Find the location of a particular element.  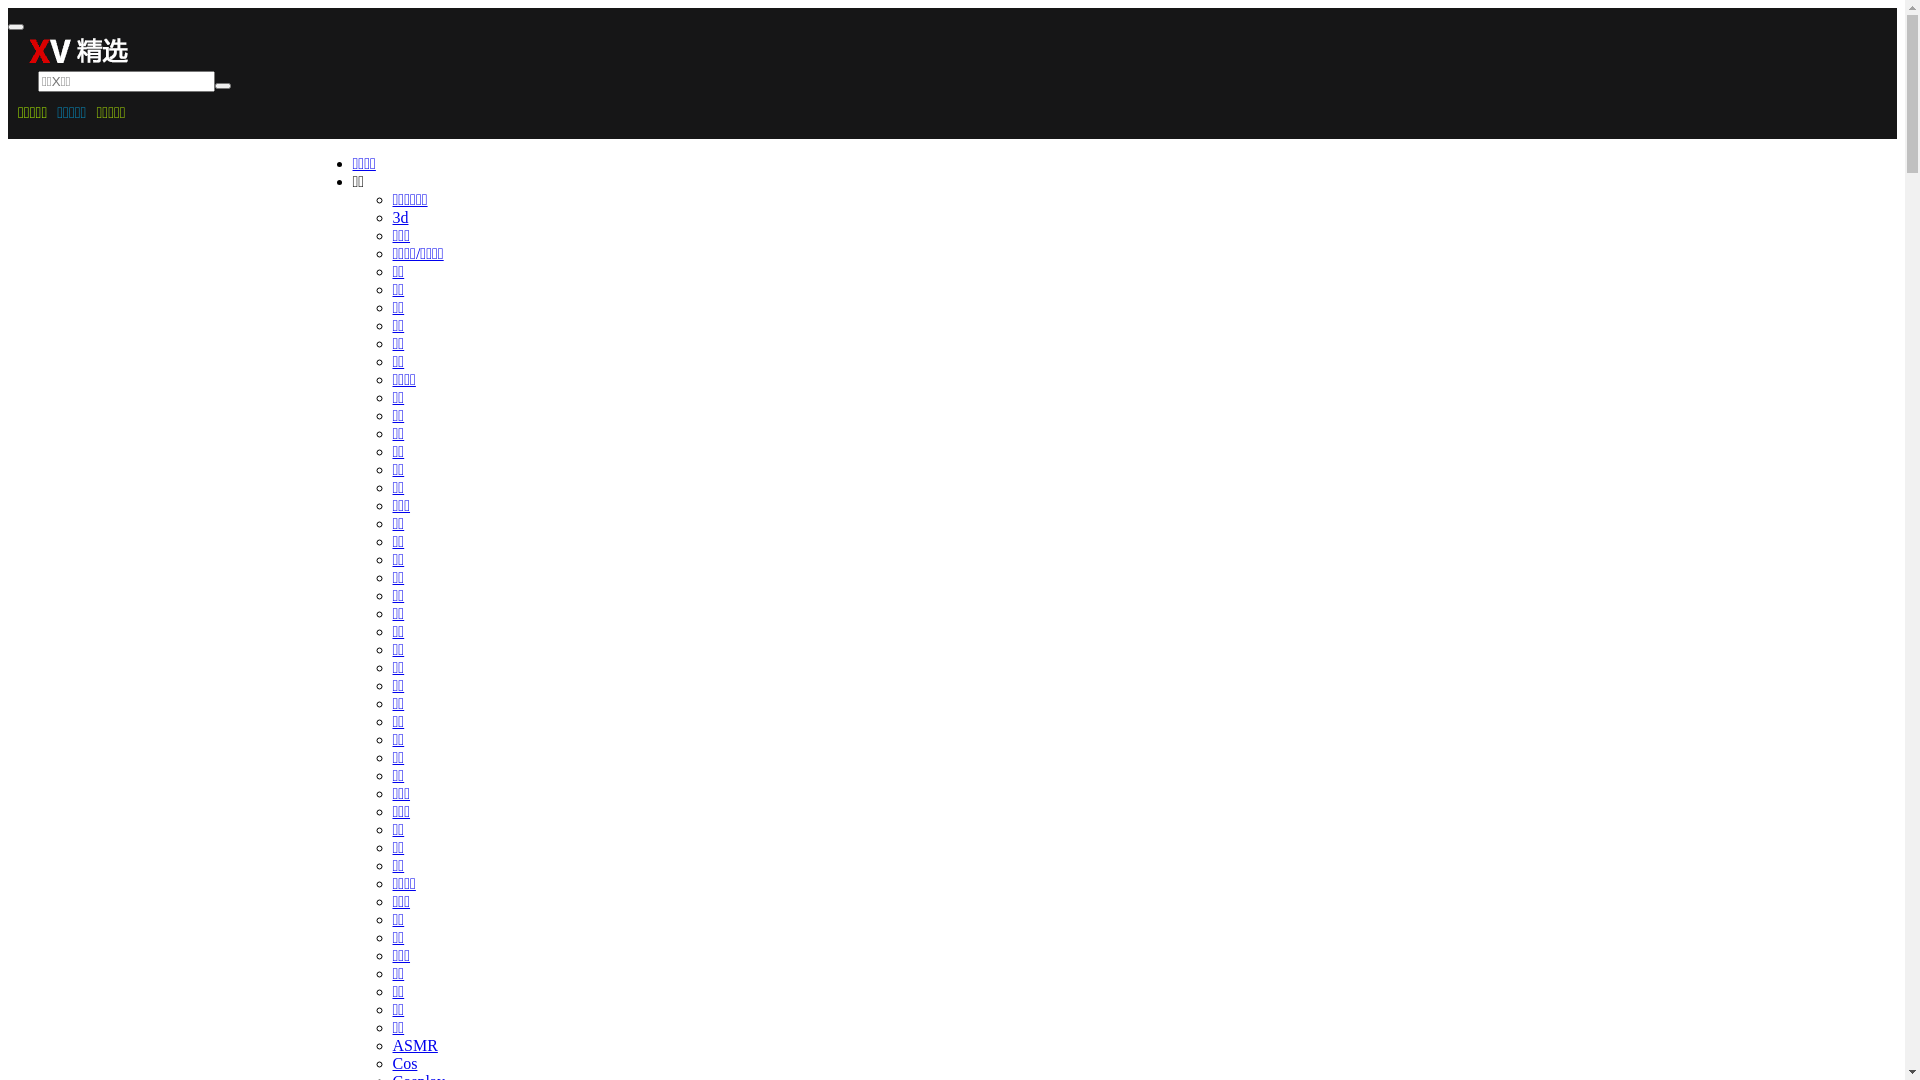

Cos is located at coordinates (404, 1064).